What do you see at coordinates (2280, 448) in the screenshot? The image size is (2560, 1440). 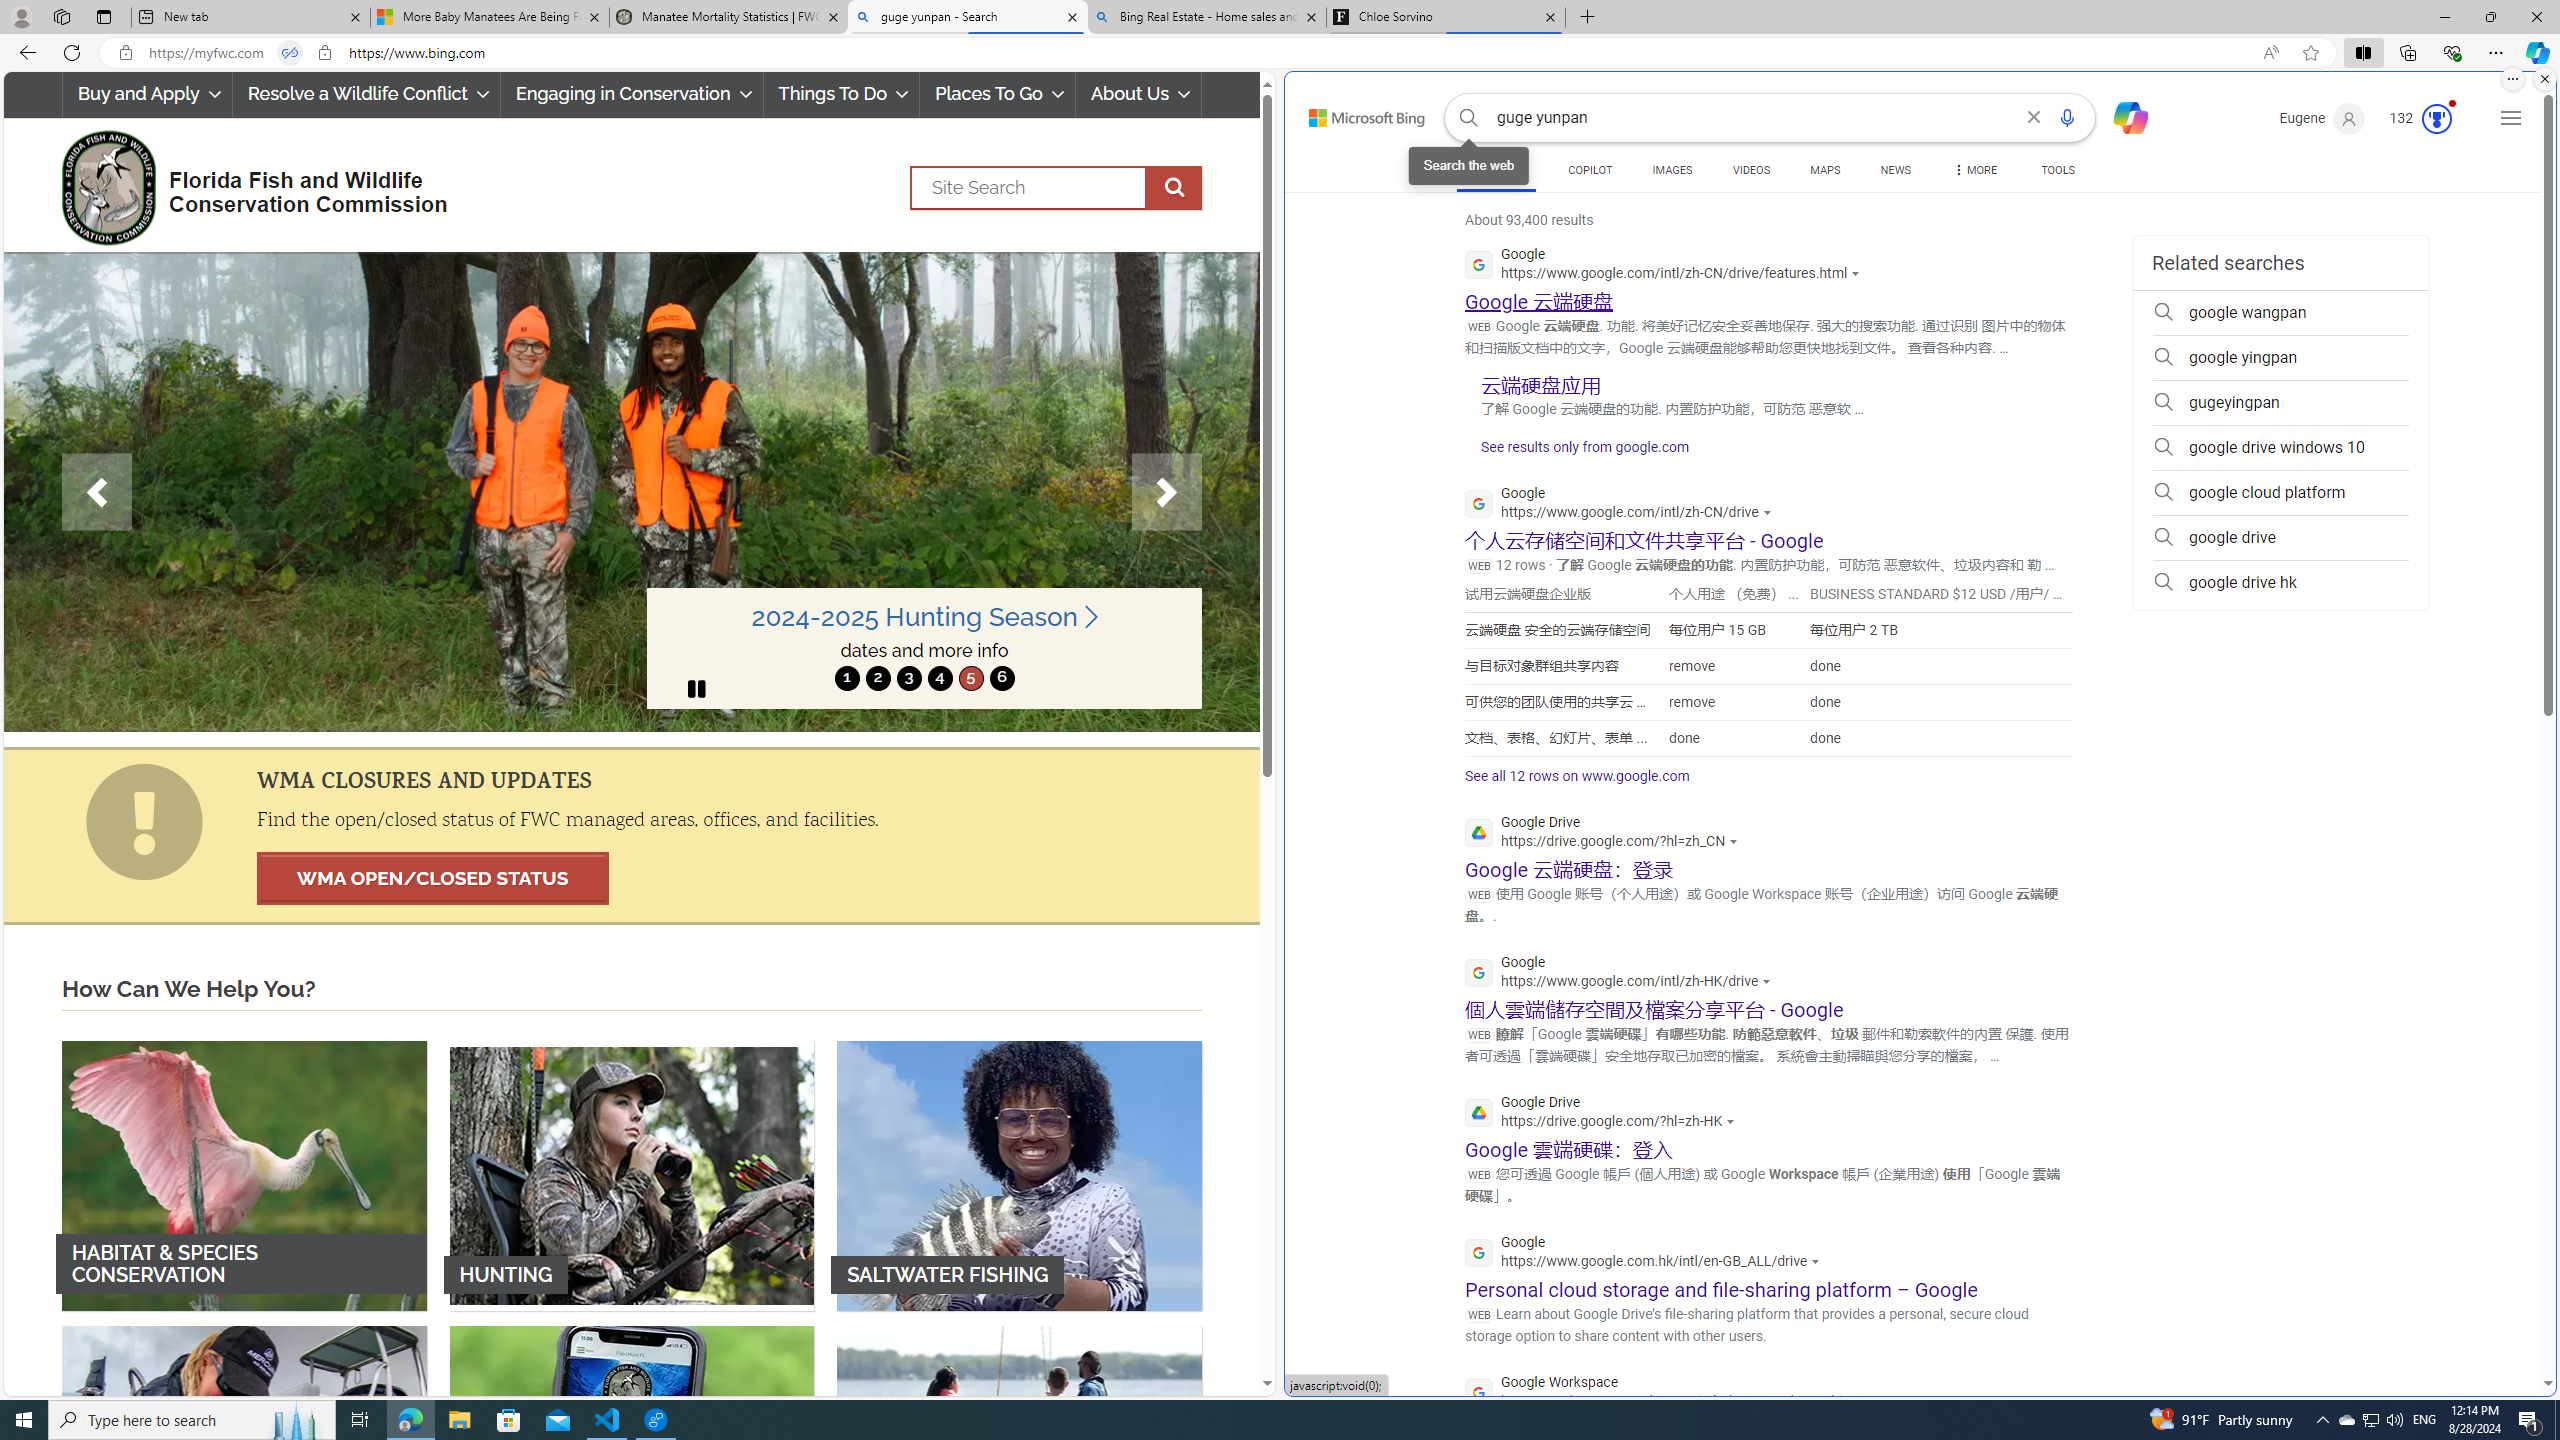 I see `google drive windows 10` at bounding box center [2280, 448].